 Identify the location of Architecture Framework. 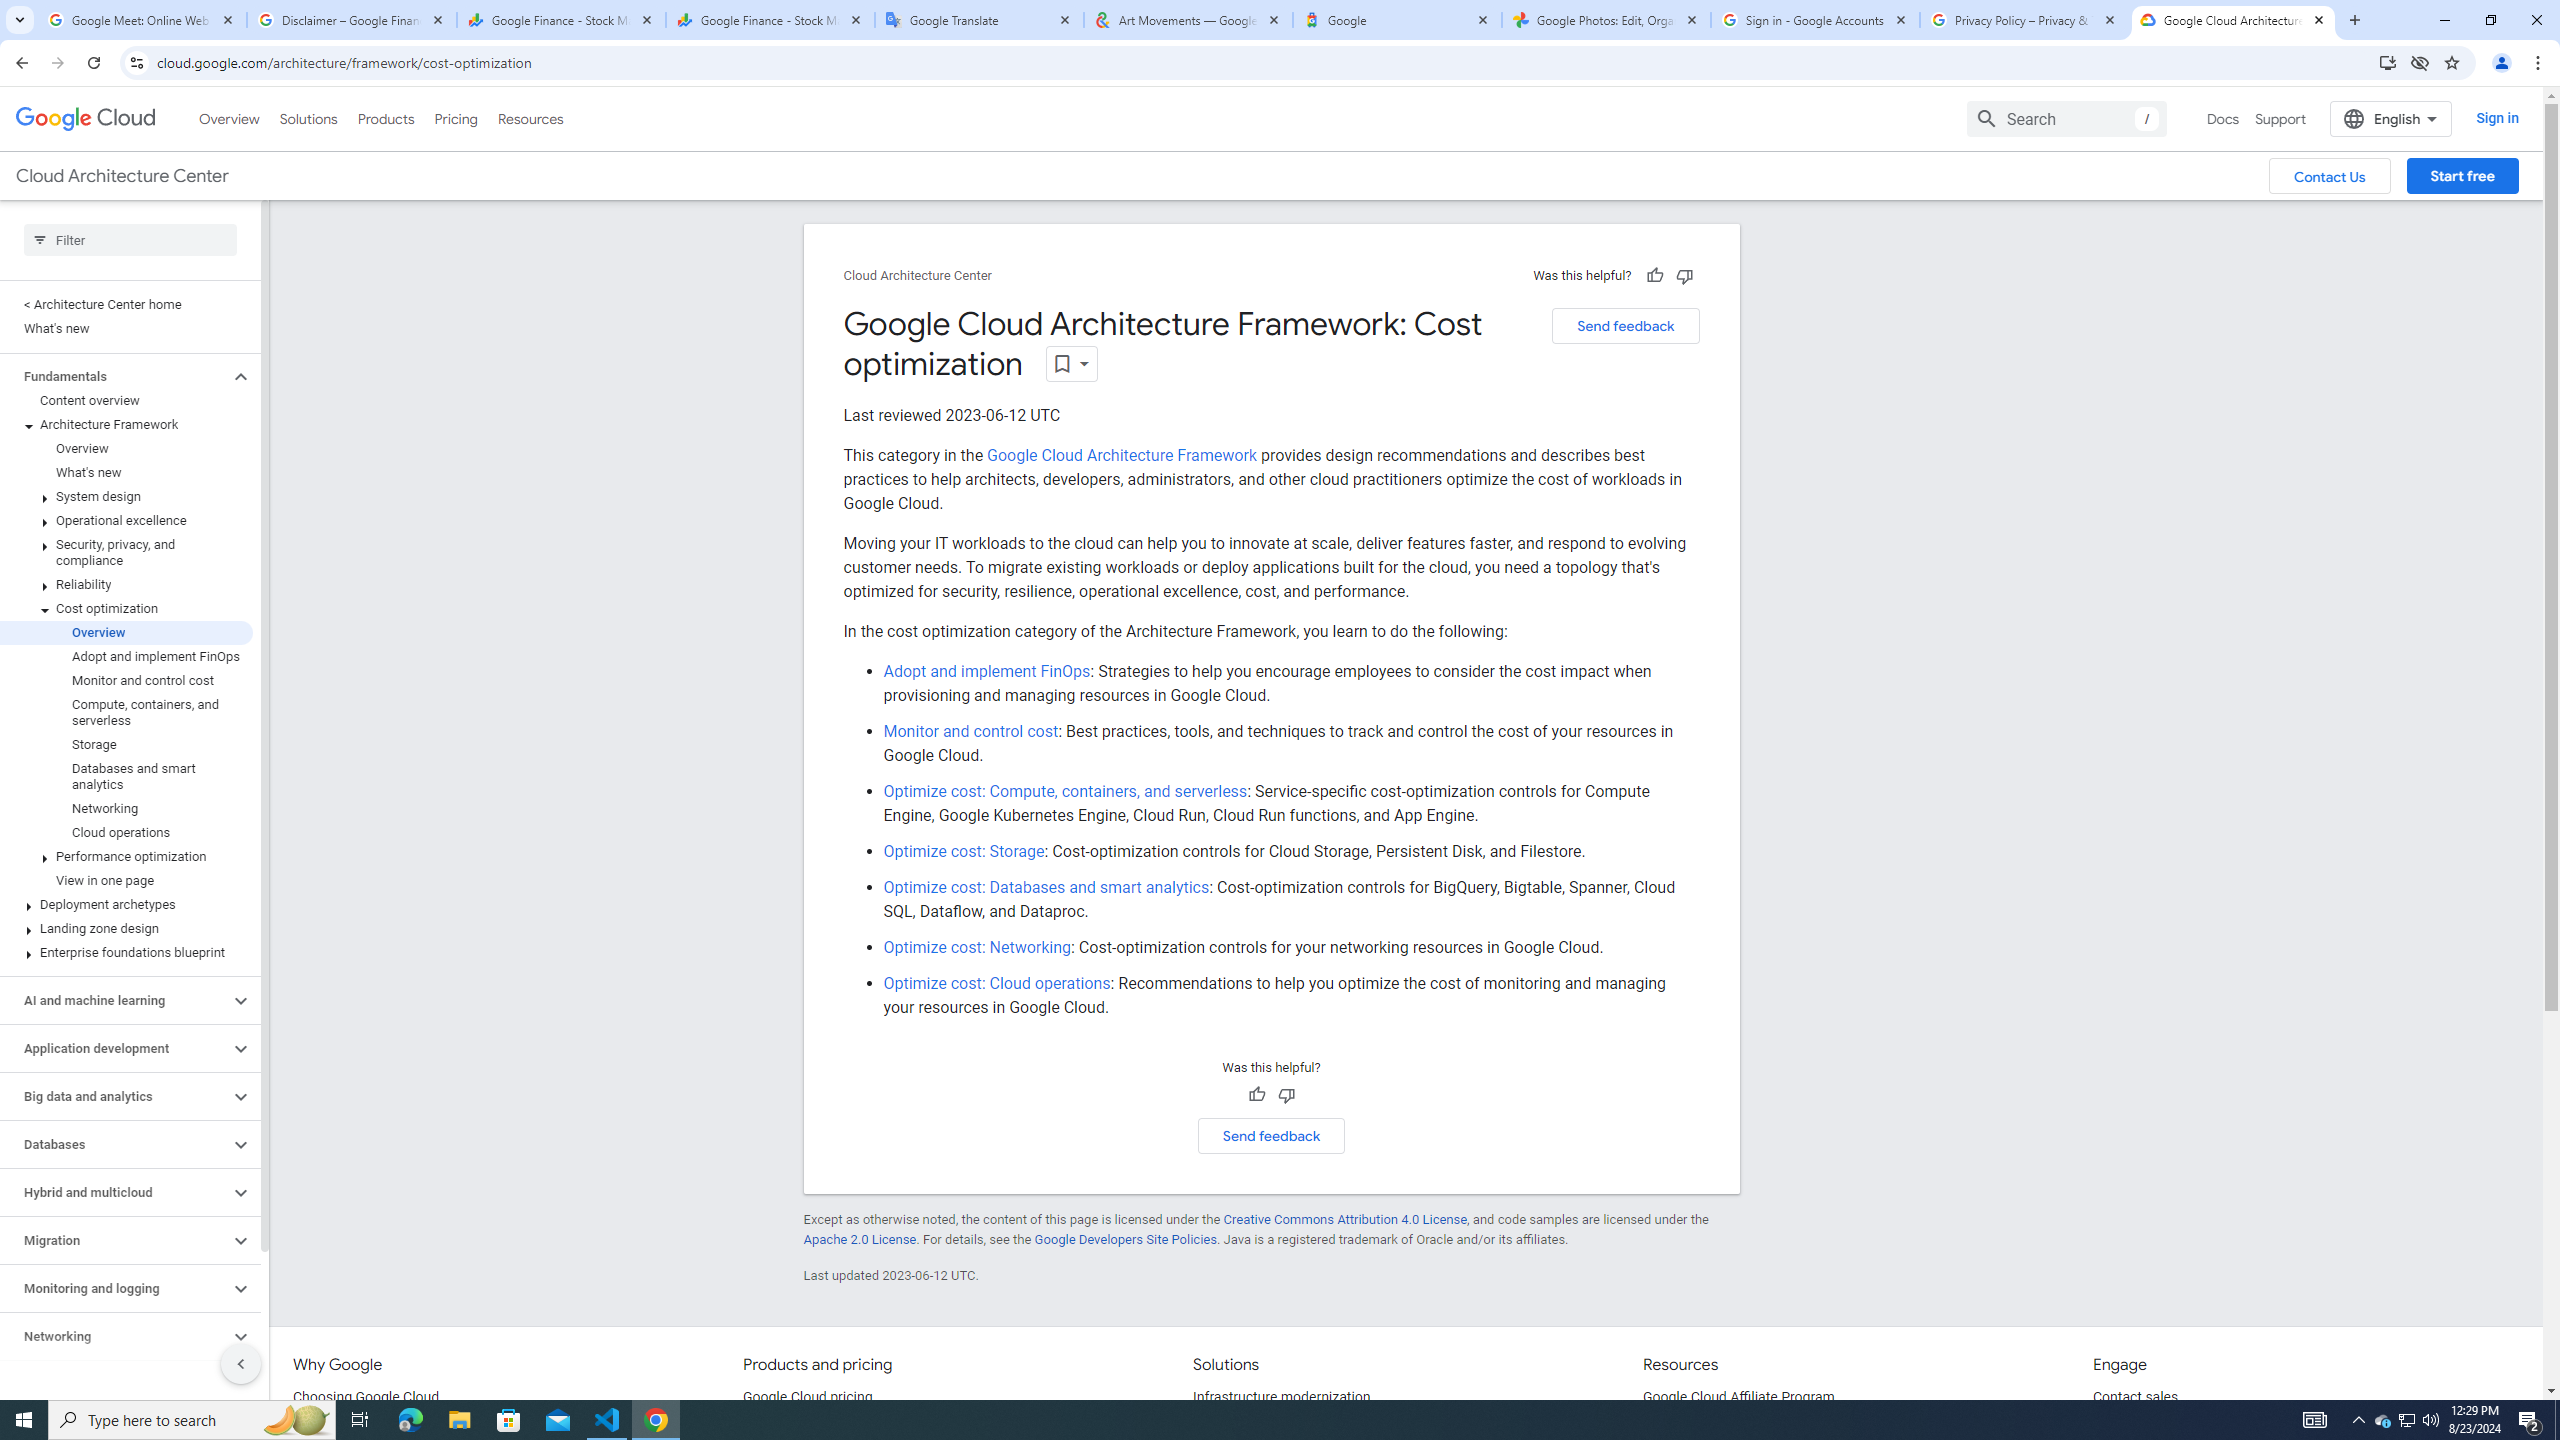
(126, 424).